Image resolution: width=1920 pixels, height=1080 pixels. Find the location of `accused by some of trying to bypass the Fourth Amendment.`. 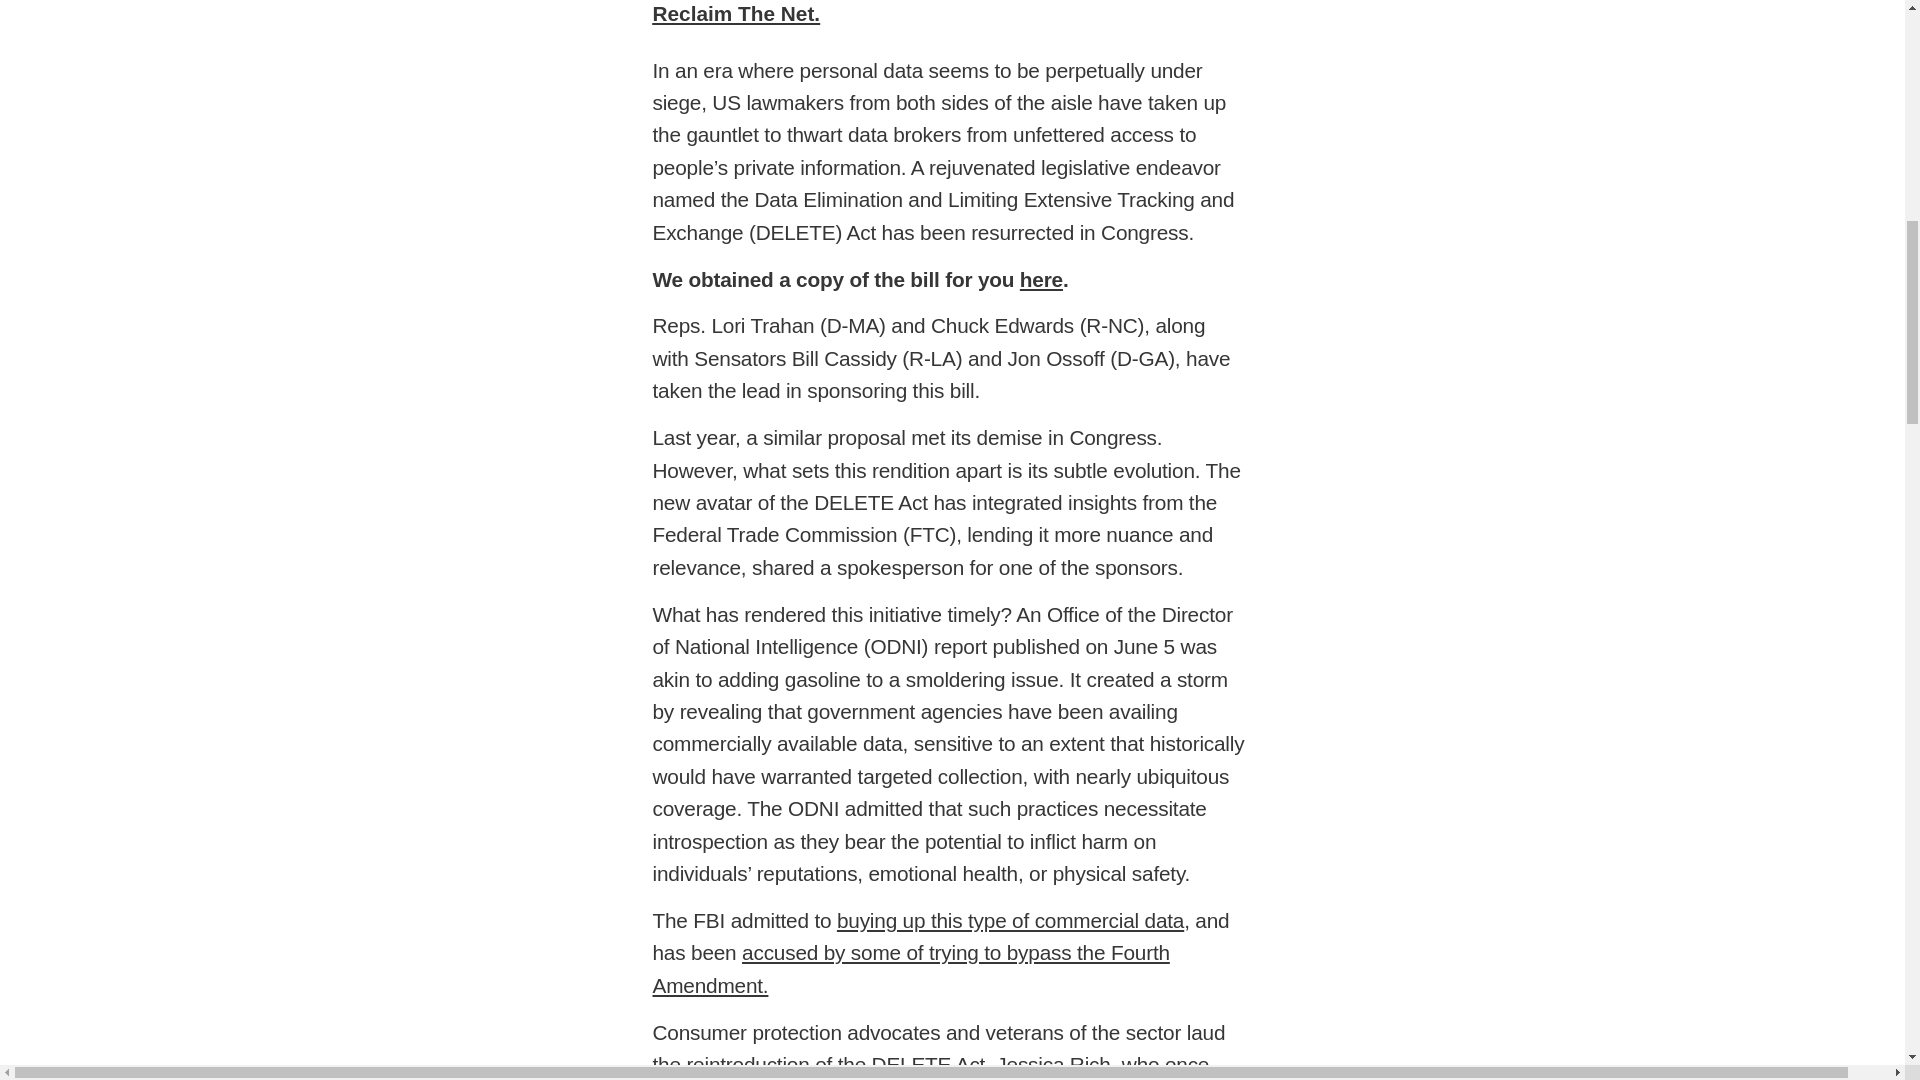

accused by some of trying to bypass the Fourth Amendment. is located at coordinates (910, 968).